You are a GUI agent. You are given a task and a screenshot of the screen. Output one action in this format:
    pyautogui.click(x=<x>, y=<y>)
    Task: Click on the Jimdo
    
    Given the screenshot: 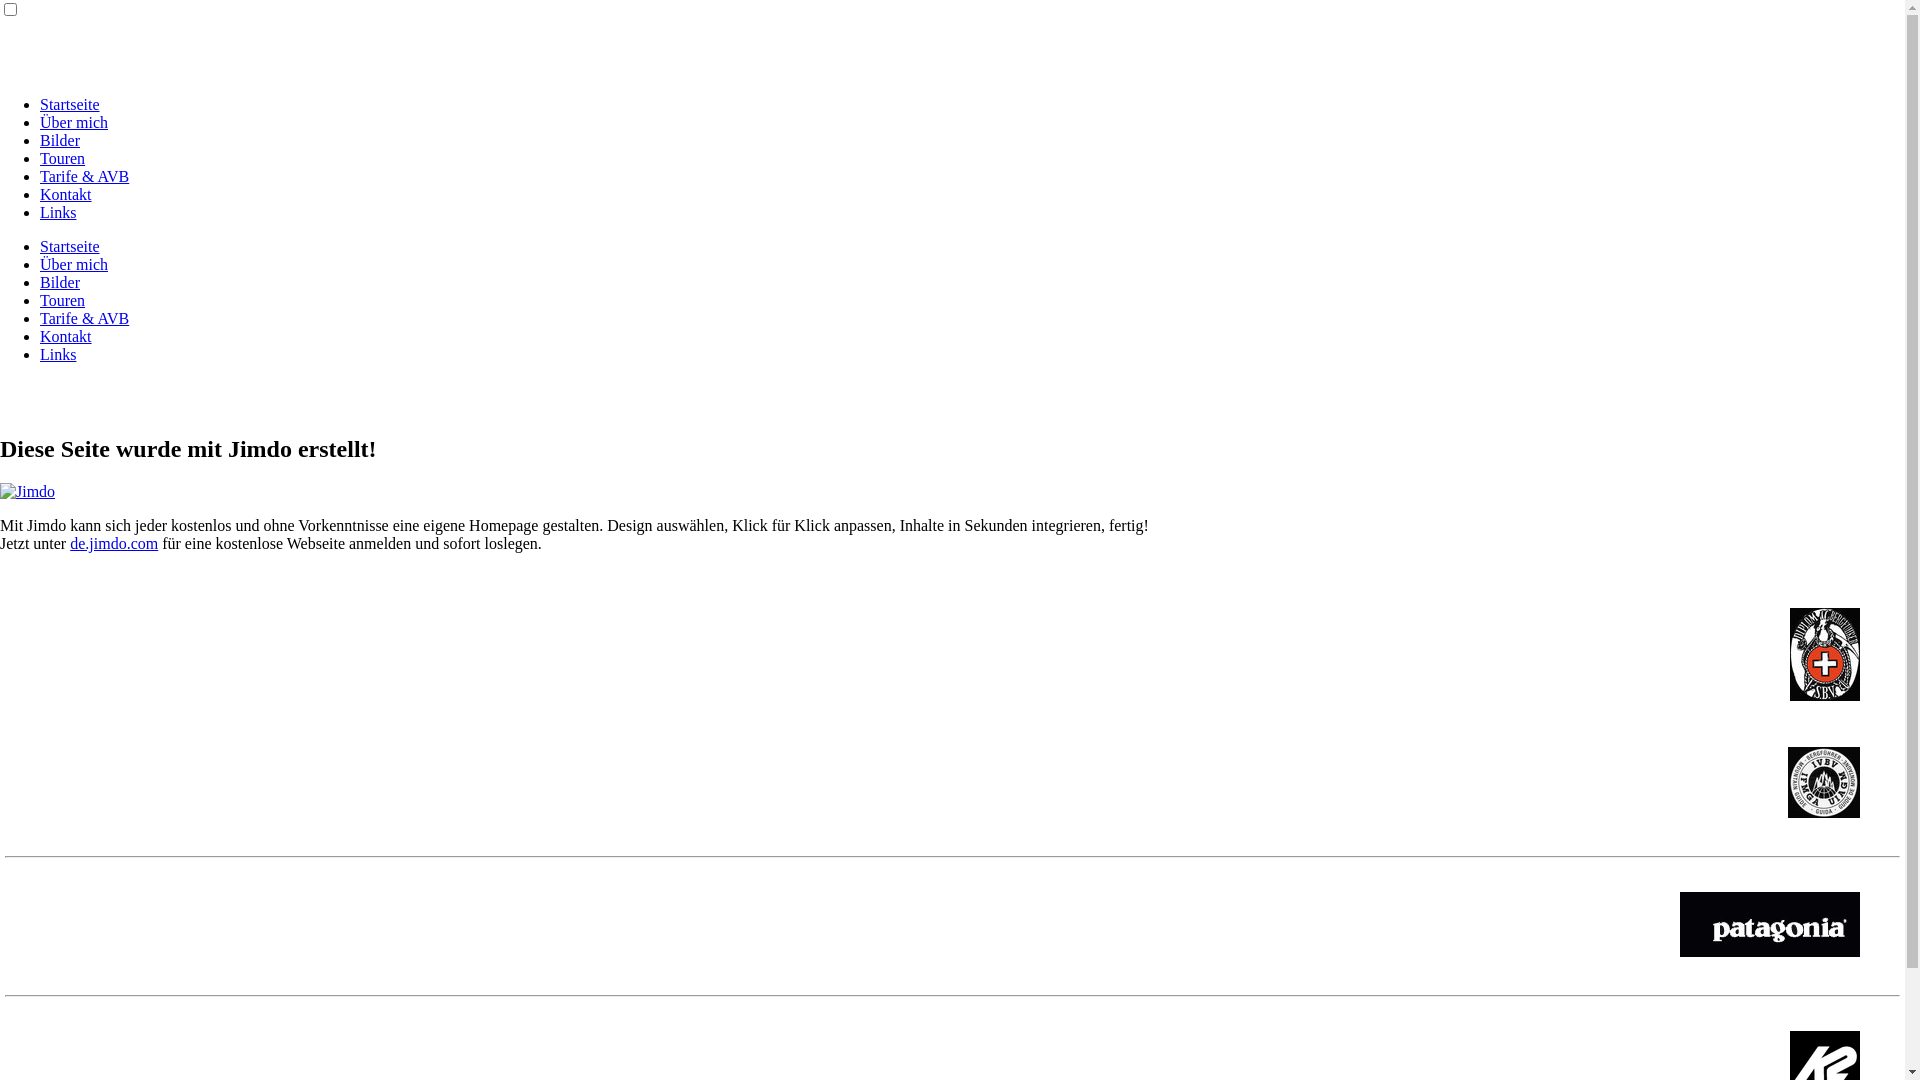 What is the action you would take?
    pyautogui.click(x=28, y=492)
    